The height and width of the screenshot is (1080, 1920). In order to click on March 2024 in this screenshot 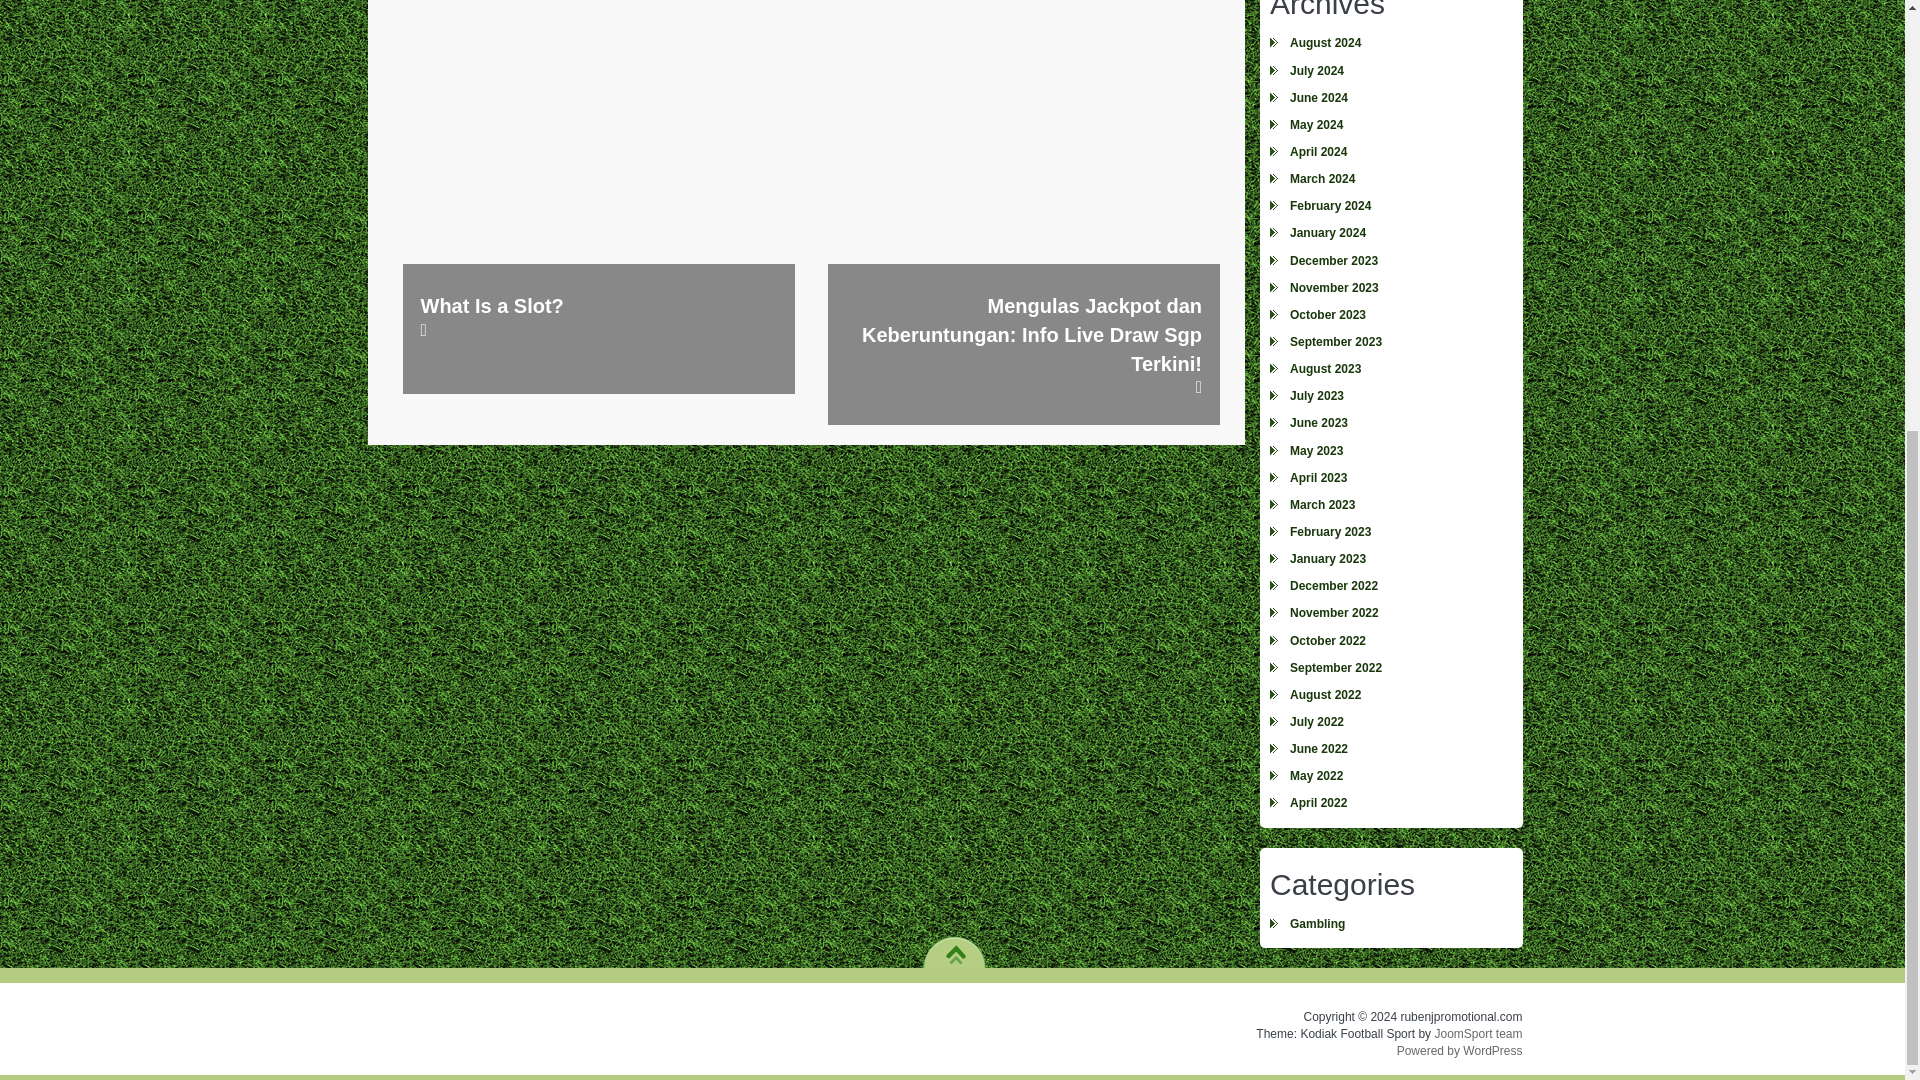, I will do `click(1390, 180)`.